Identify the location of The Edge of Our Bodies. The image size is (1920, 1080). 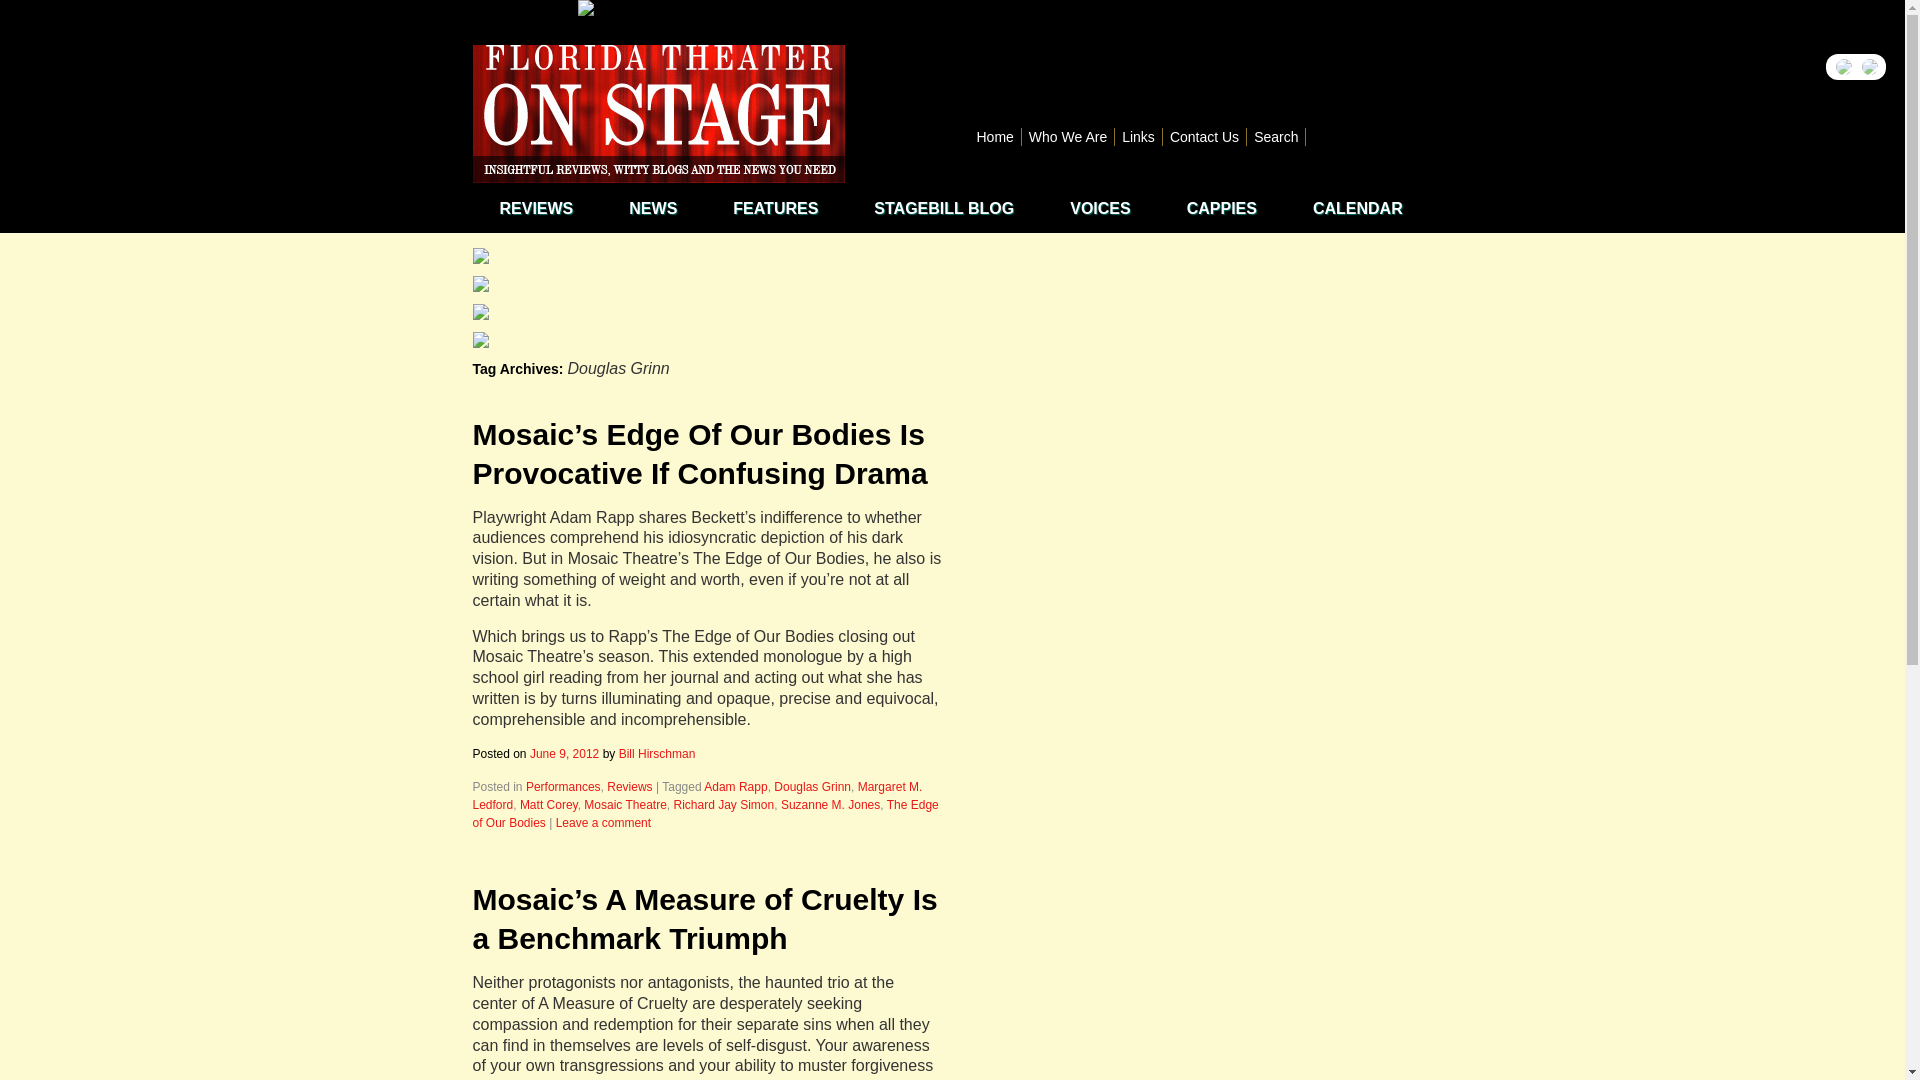
(705, 814).